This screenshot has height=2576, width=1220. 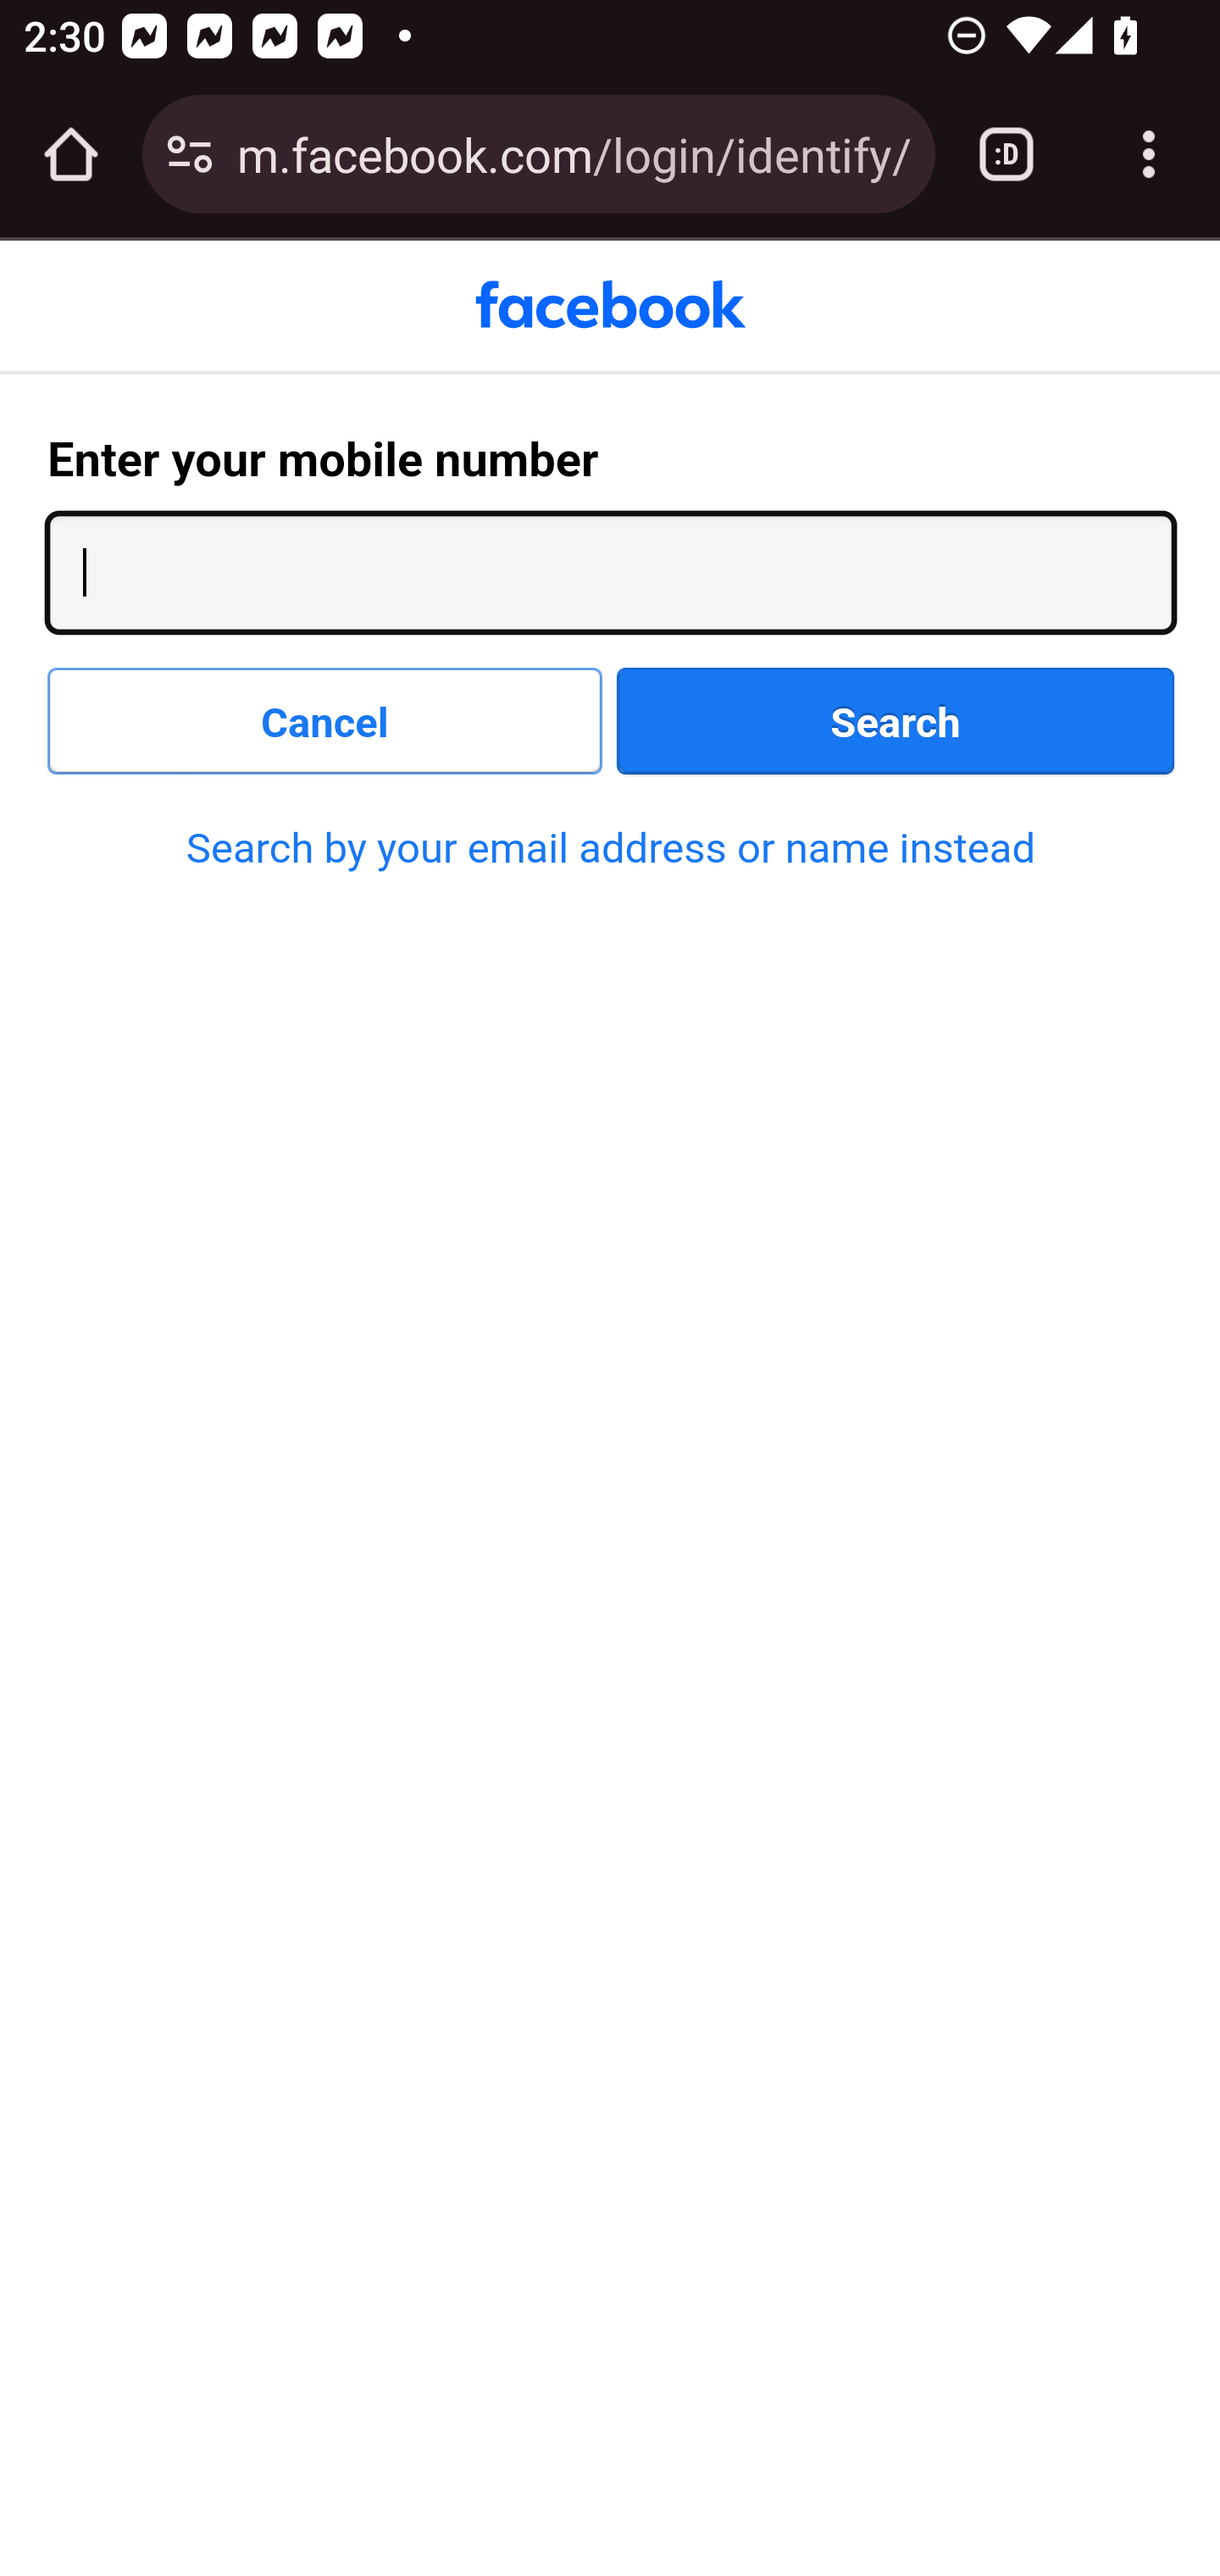 What do you see at coordinates (611, 847) in the screenshot?
I see `Search by your email address or name instead` at bounding box center [611, 847].